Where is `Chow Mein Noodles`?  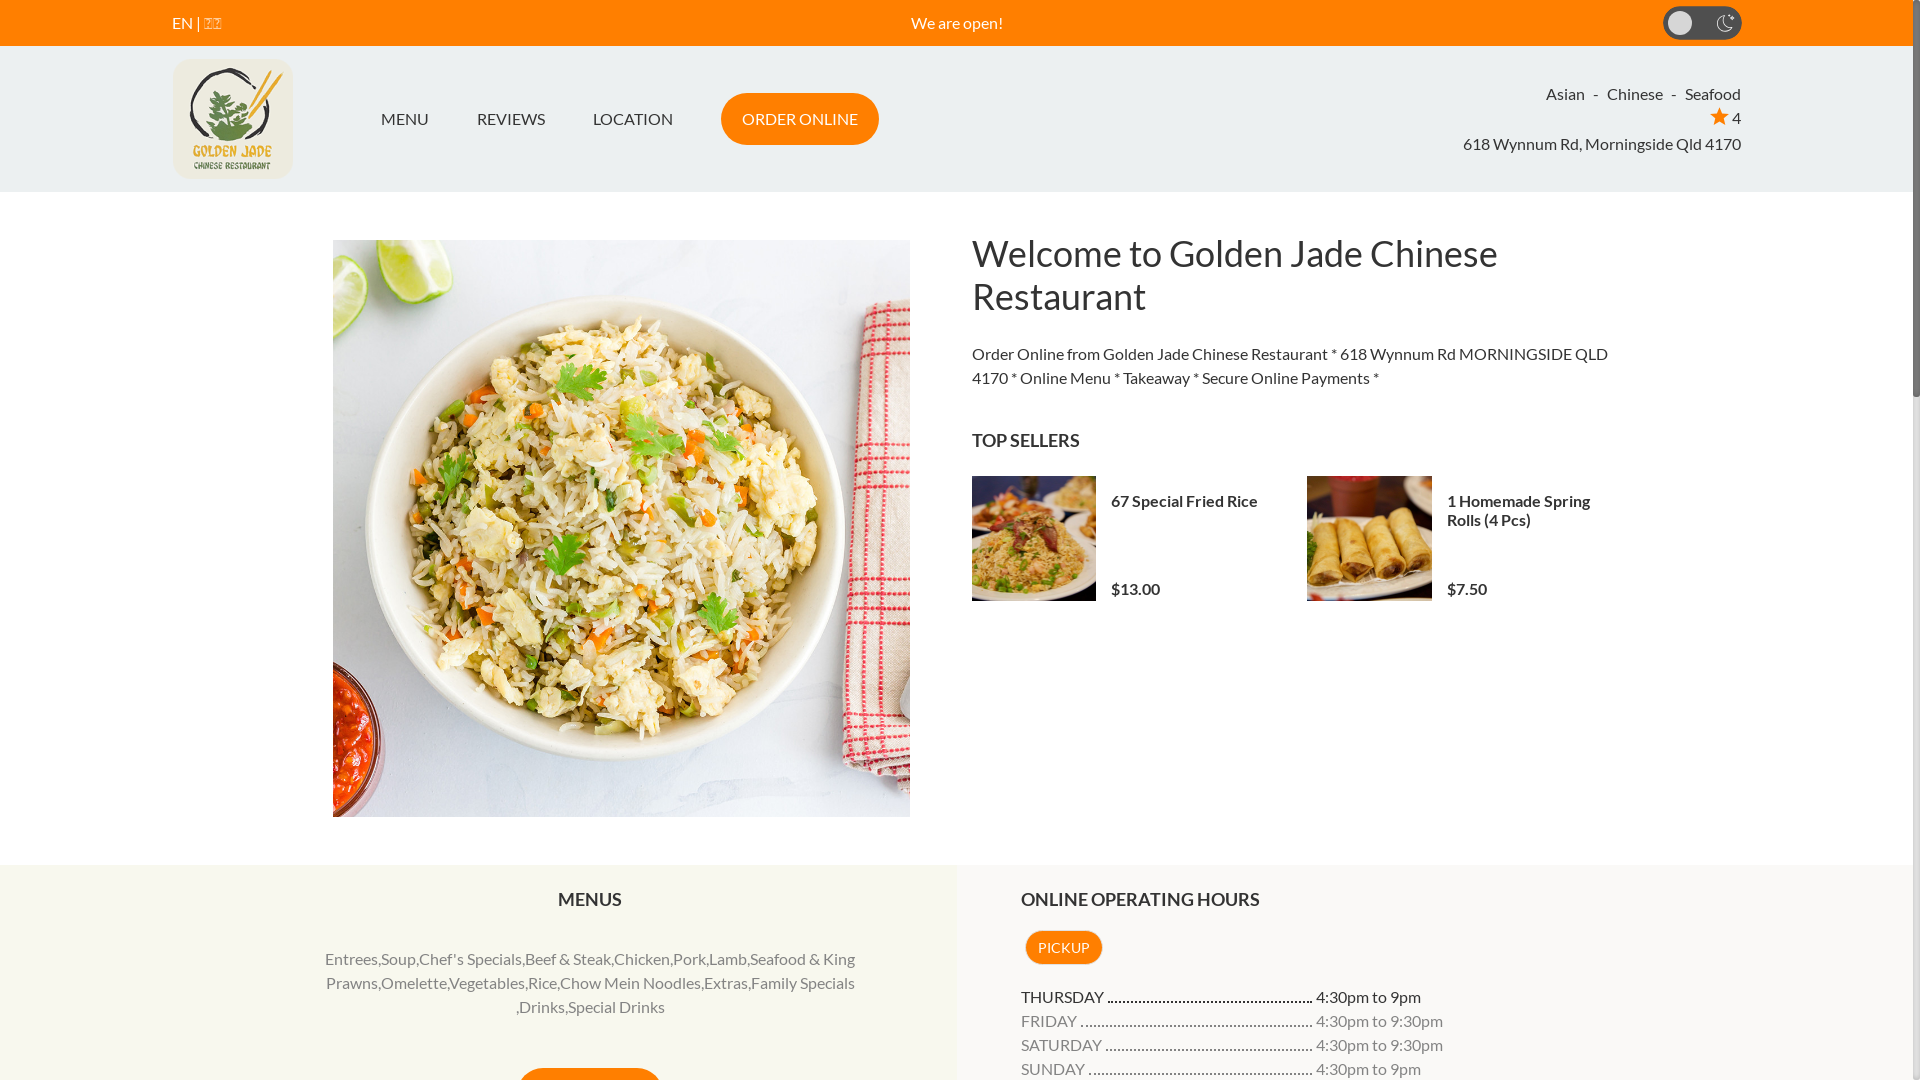 Chow Mein Noodles is located at coordinates (630, 982).